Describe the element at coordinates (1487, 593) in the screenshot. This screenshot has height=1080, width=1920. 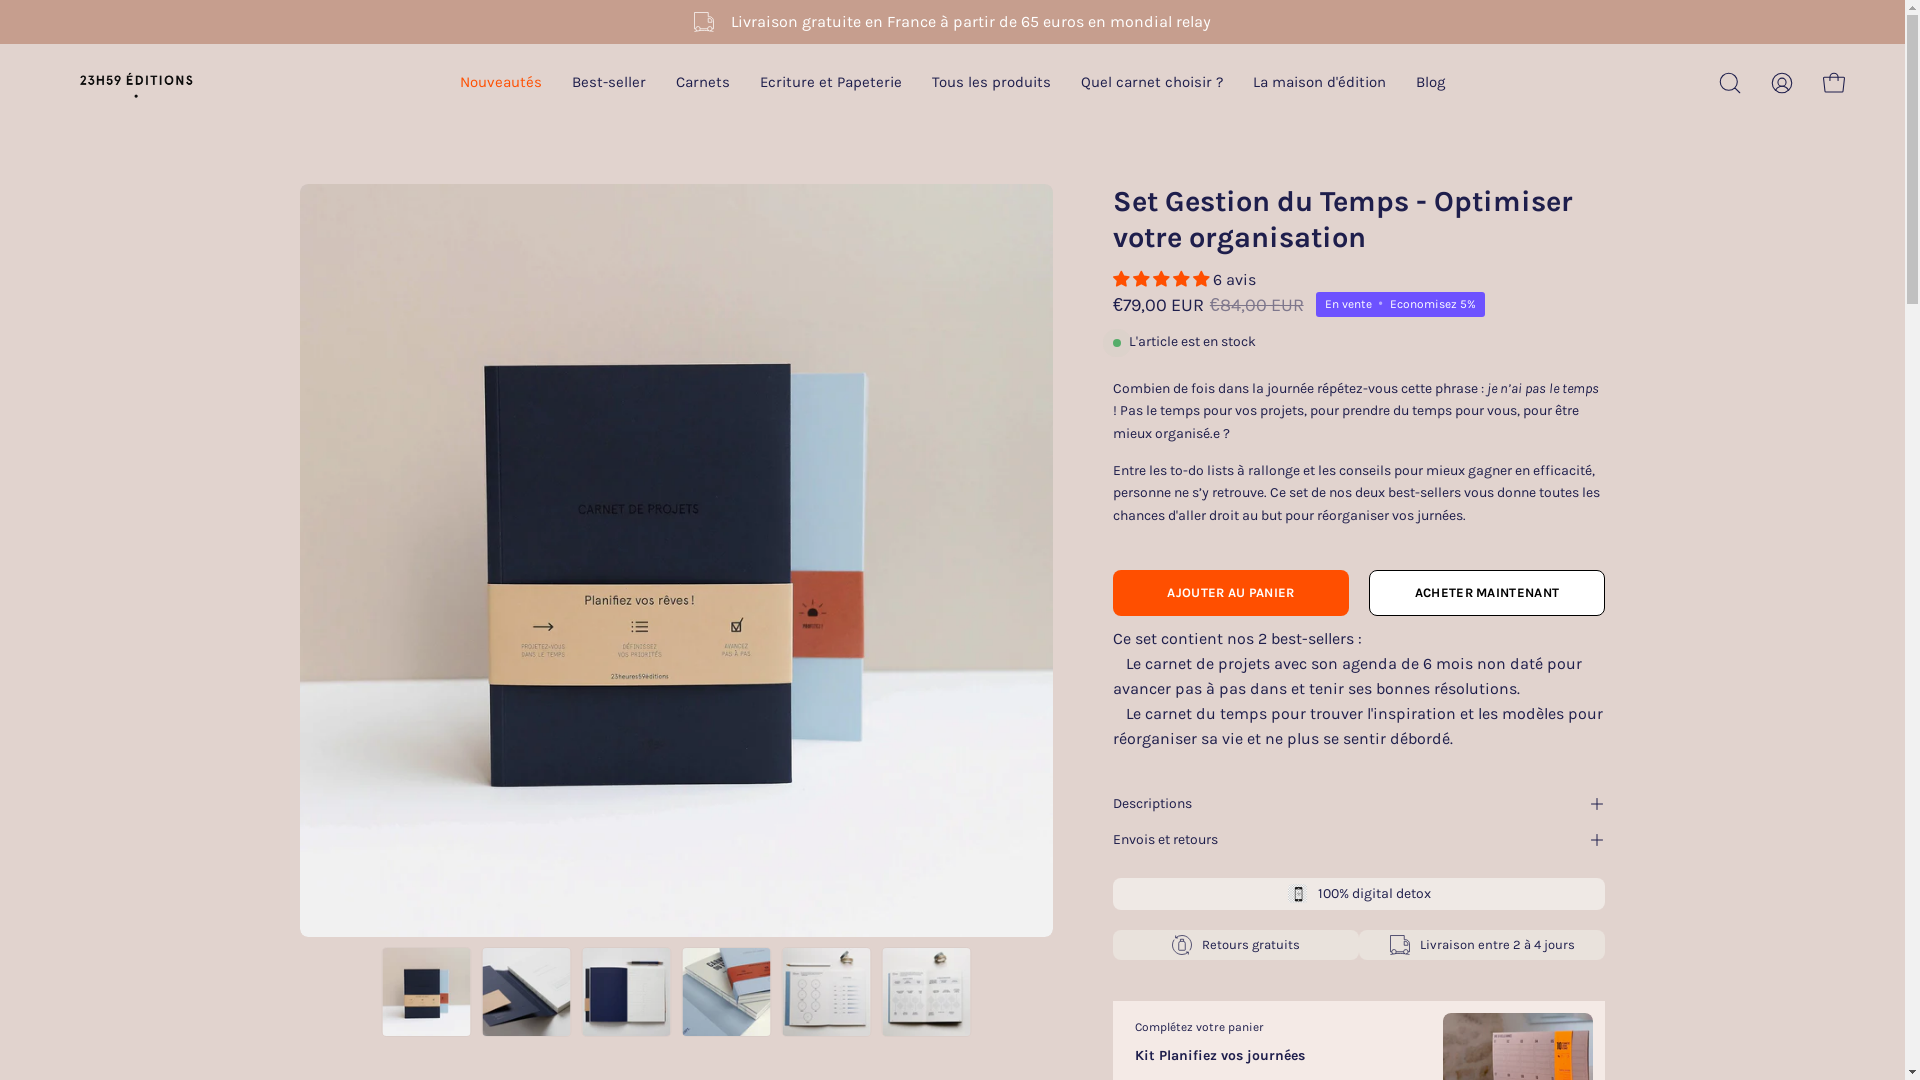
I see `ACHETER MAINTENANT` at that location.